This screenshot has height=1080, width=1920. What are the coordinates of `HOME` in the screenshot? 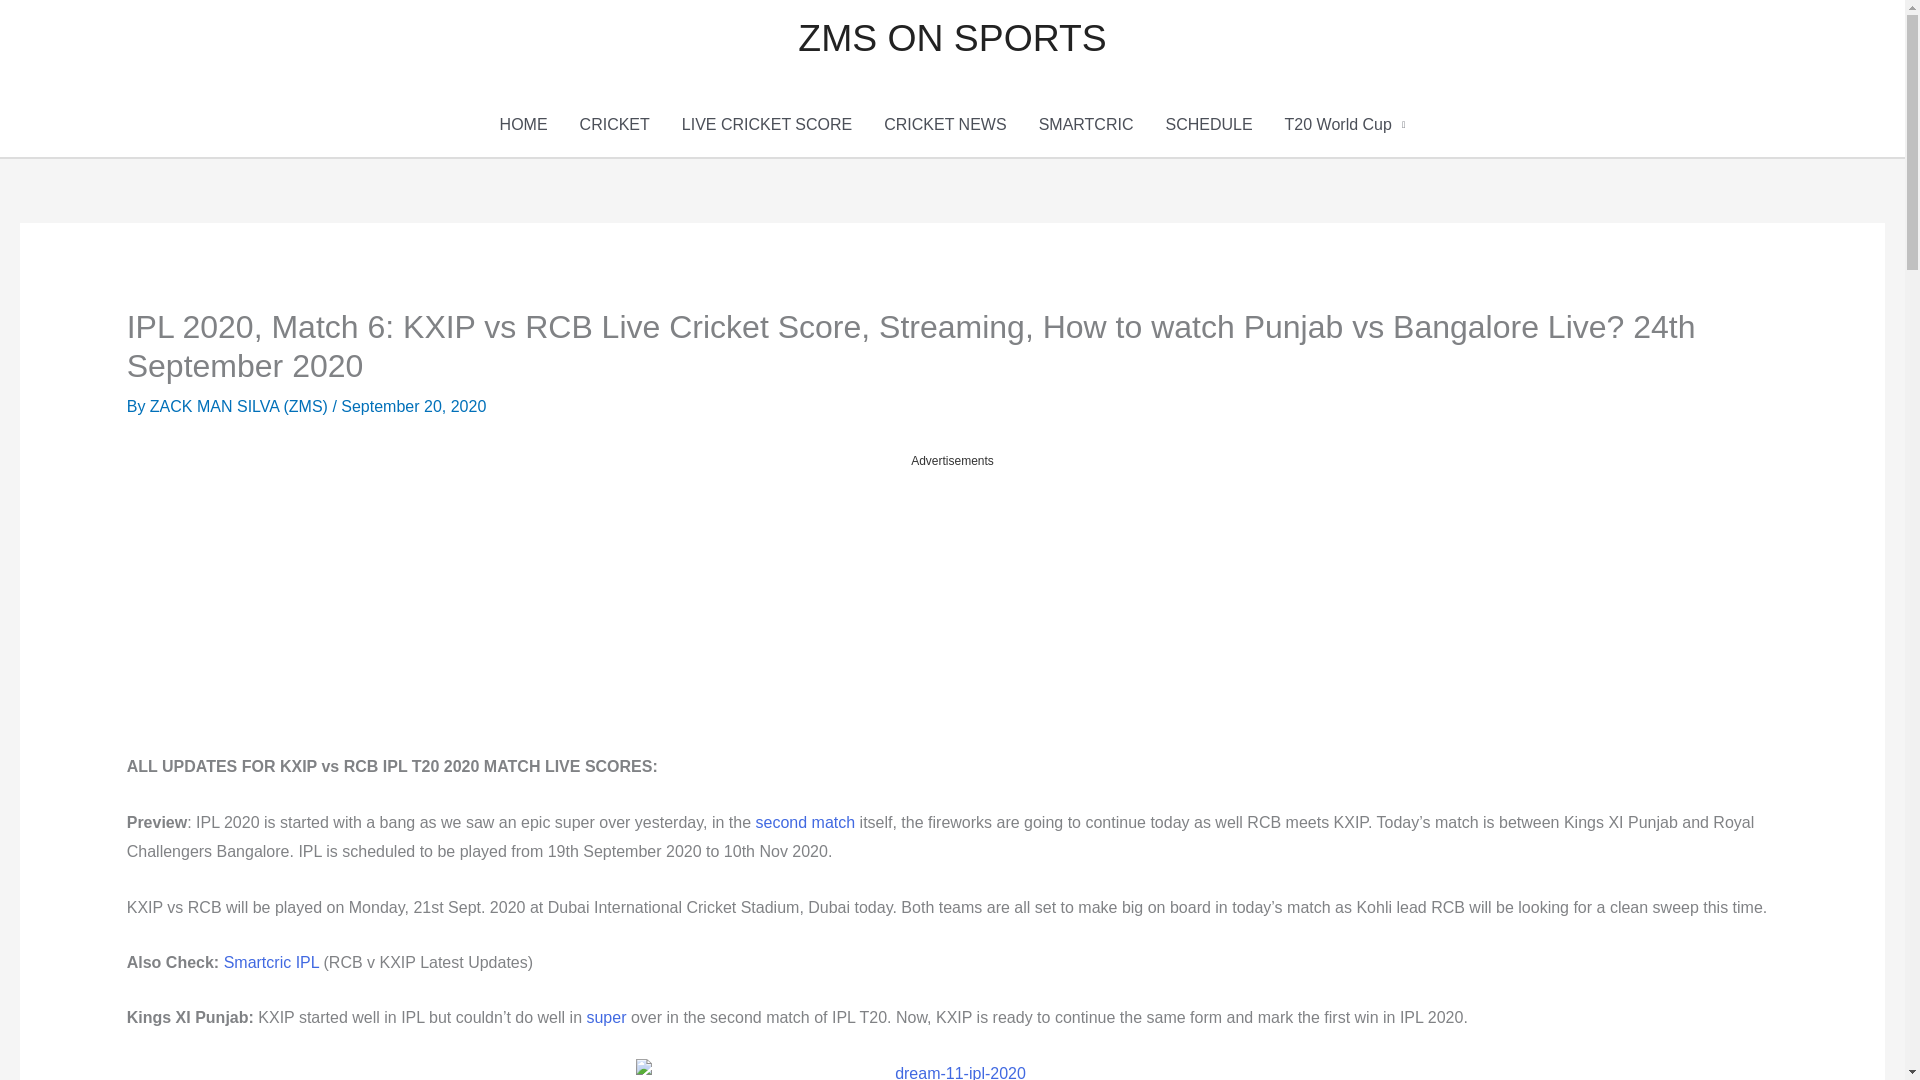 It's located at (524, 124).